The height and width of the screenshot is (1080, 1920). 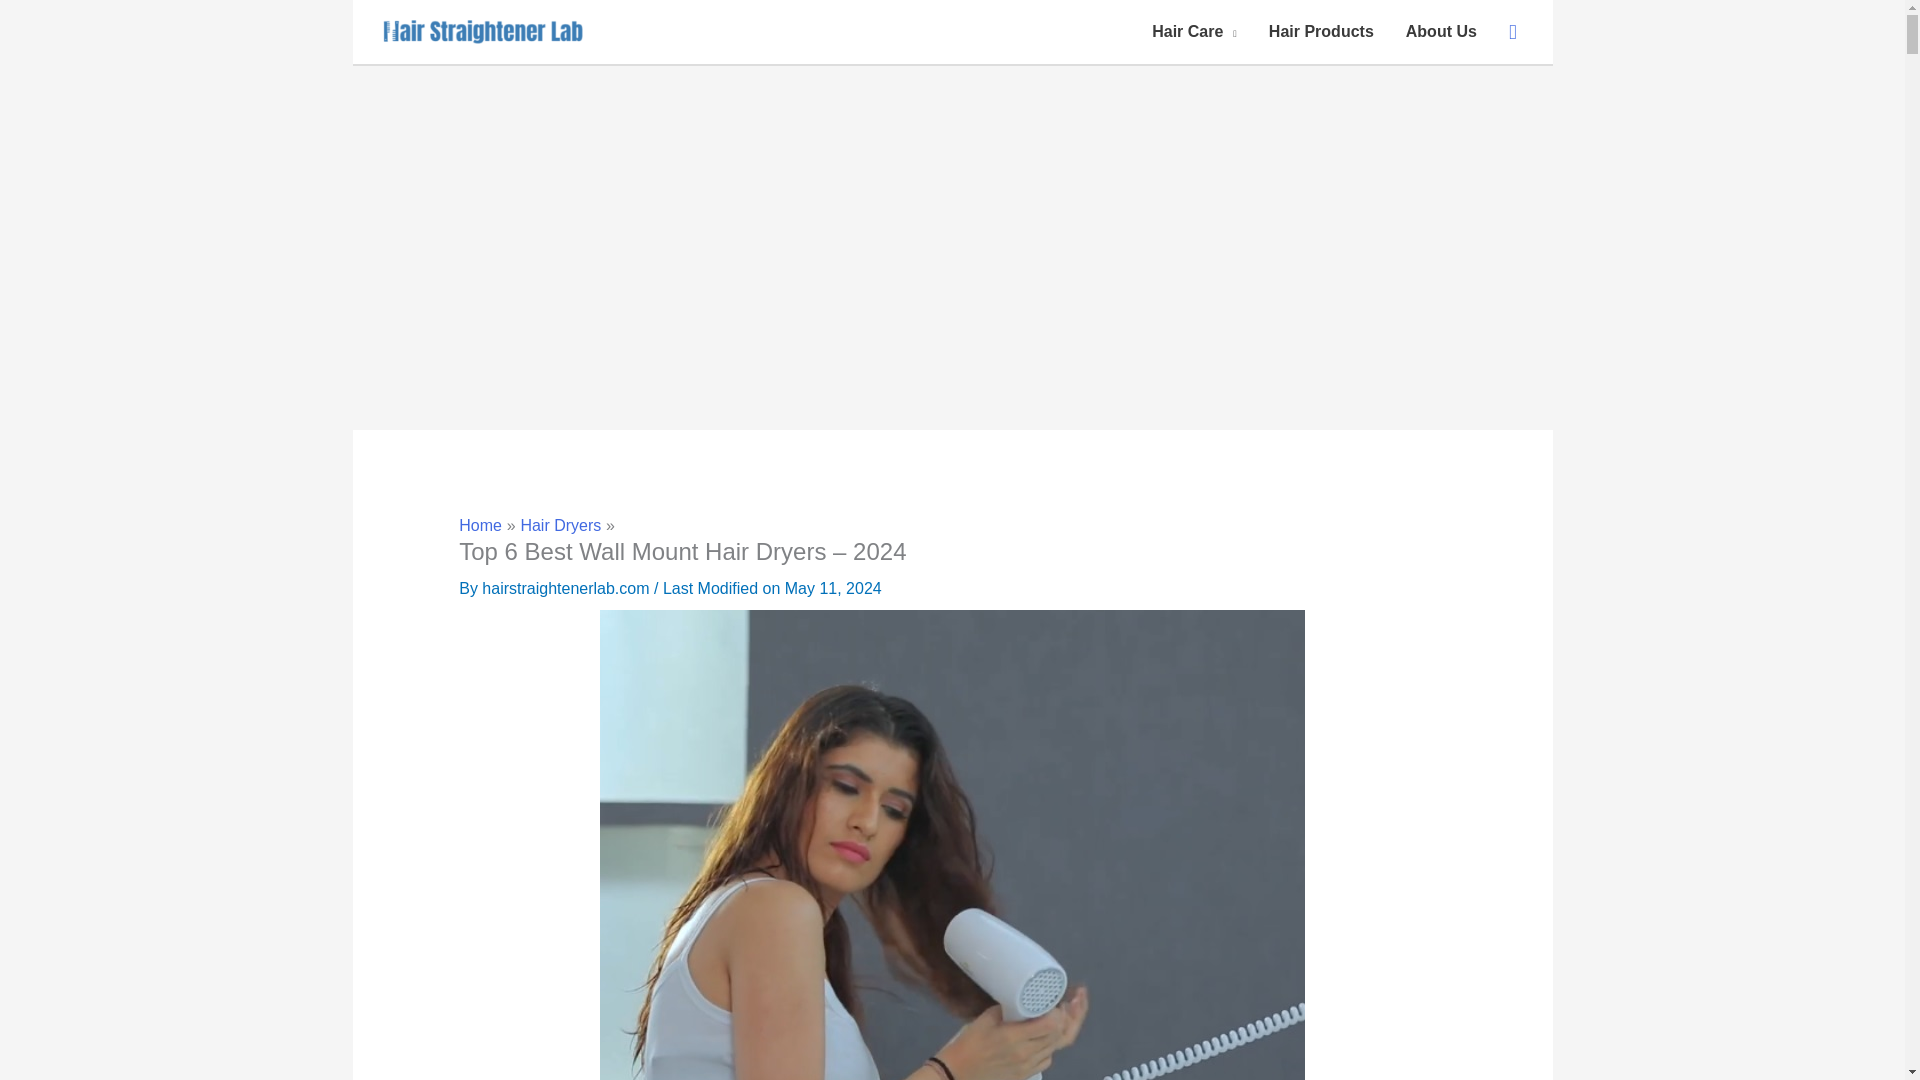 I want to click on hairstraightenerlab.com, so click(x=568, y=588).